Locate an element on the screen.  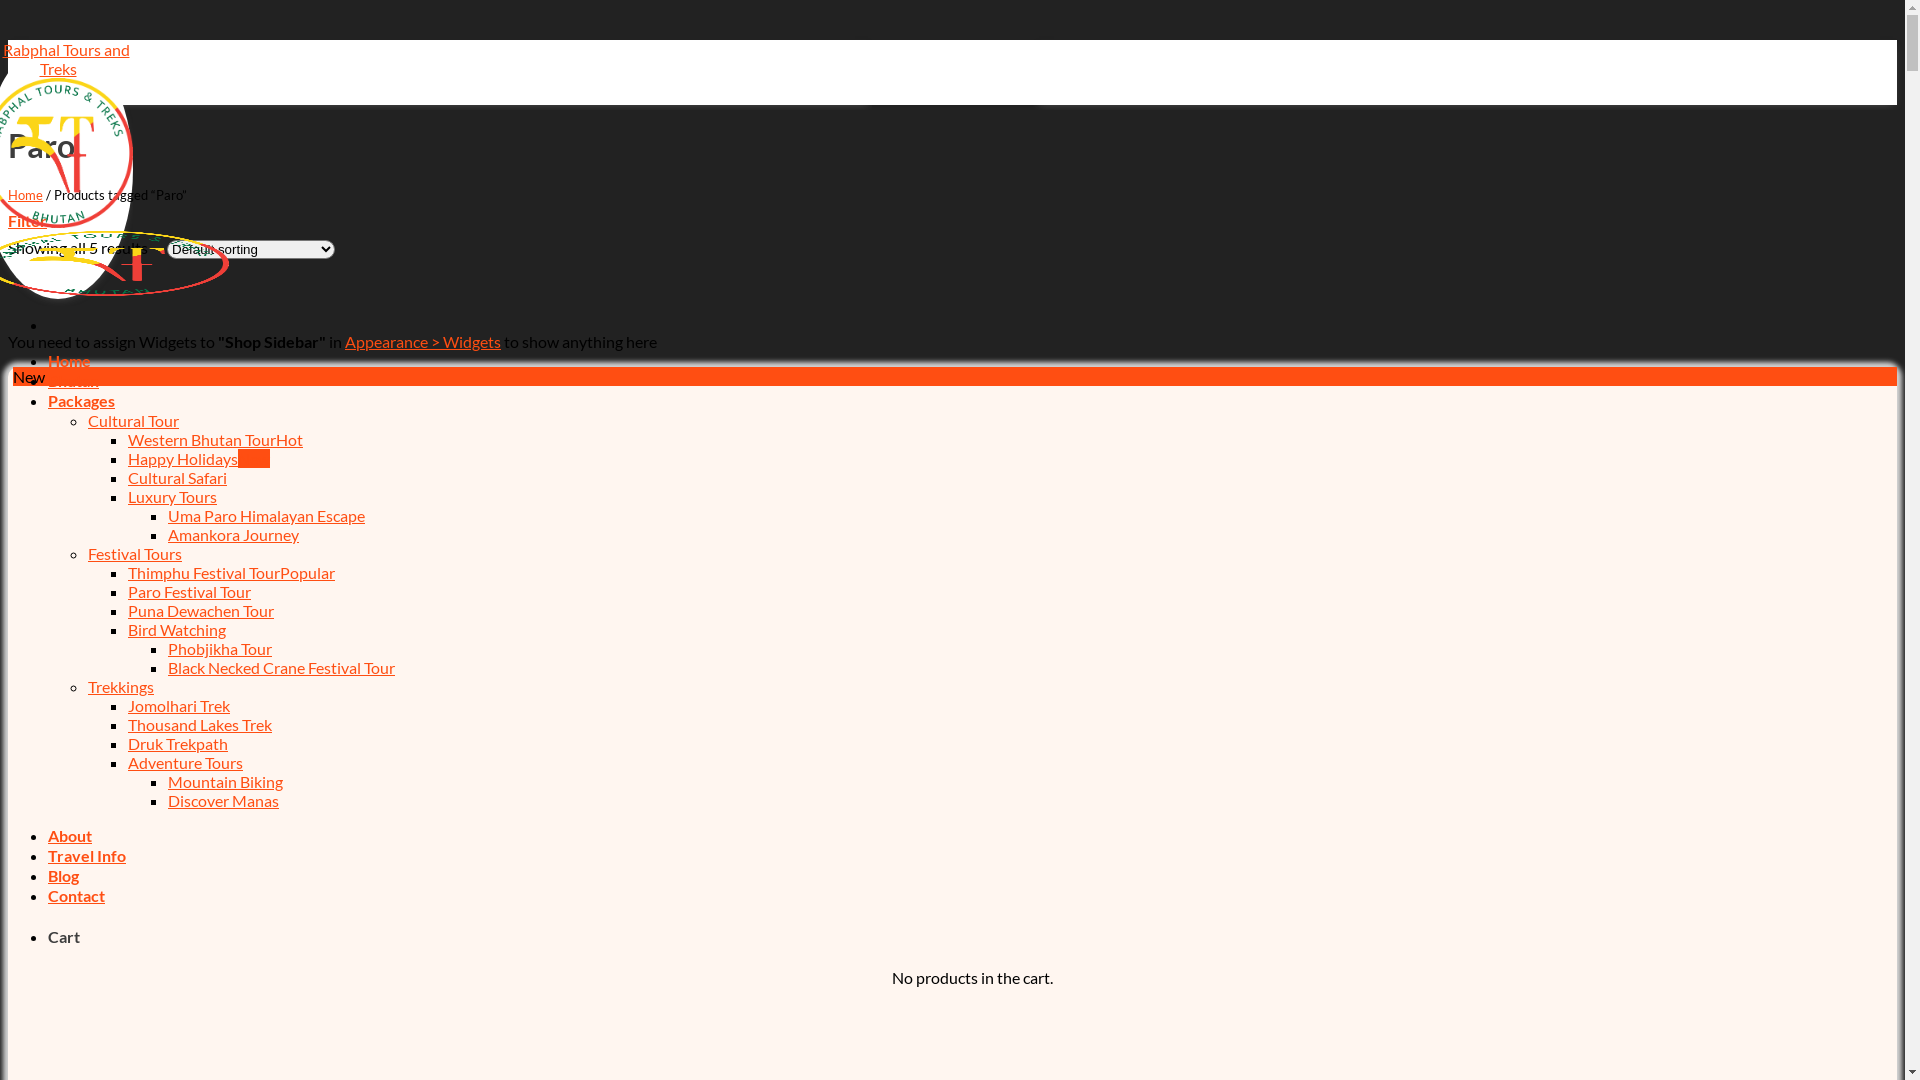
Happy Holidays is located at coordinates (199, 458).